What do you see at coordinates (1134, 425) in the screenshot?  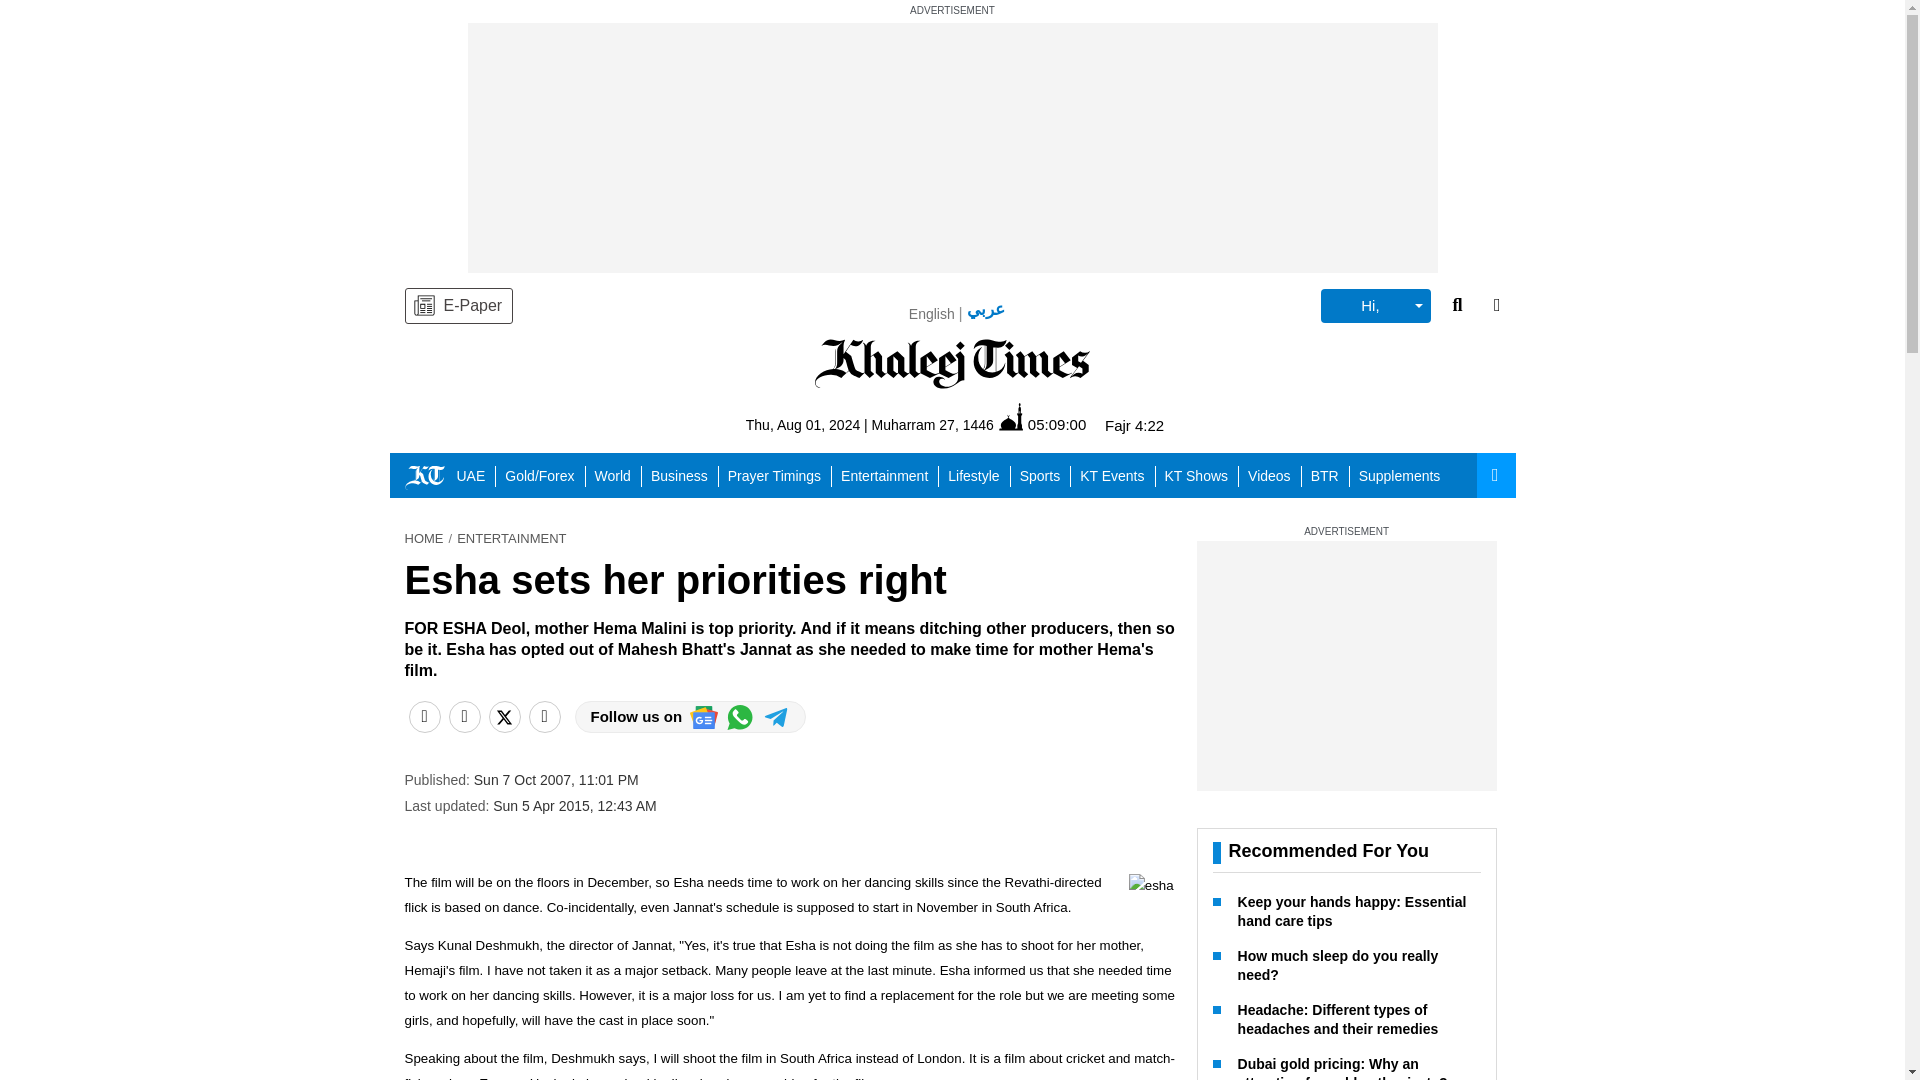 I see `Fajr 4:22` at bounding box center [1134, 425].